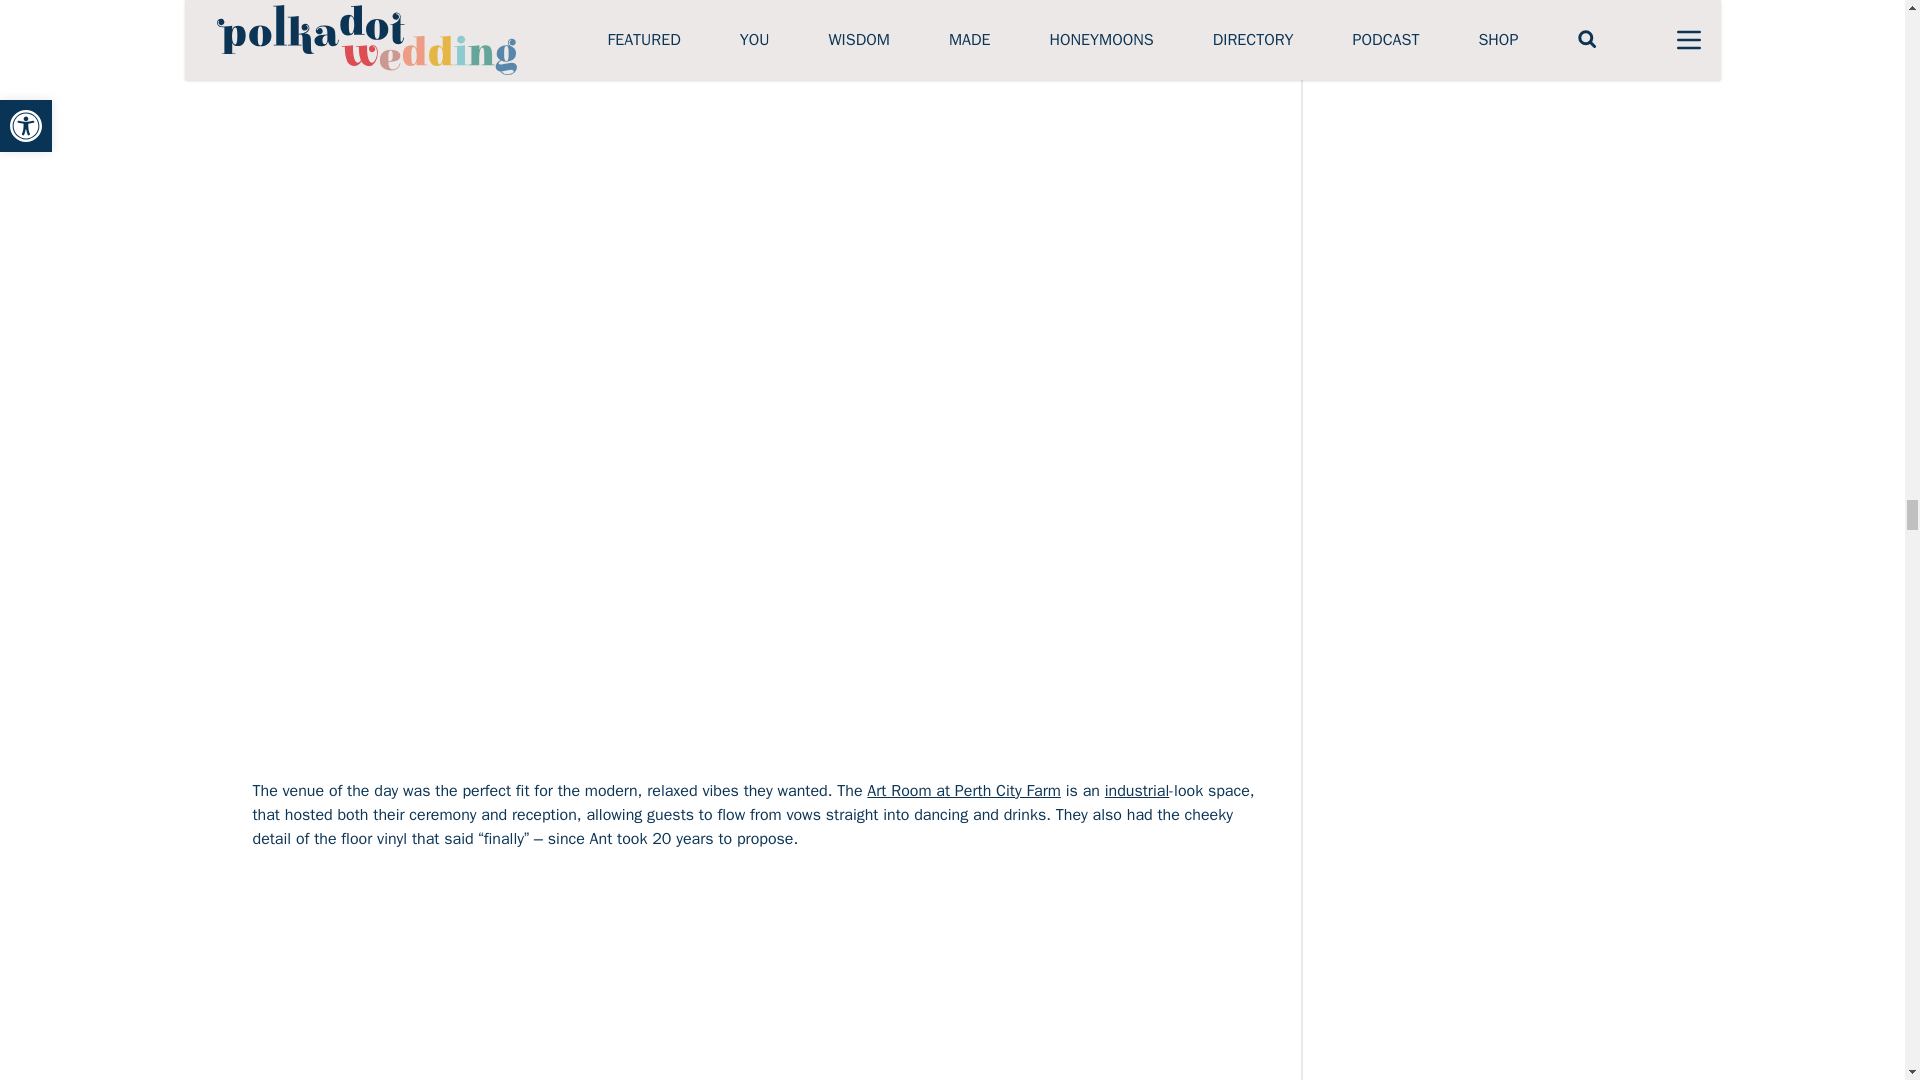  Describe the element at coordinates (1137, 790) in the screenshot. I see `Industrial` at that location.